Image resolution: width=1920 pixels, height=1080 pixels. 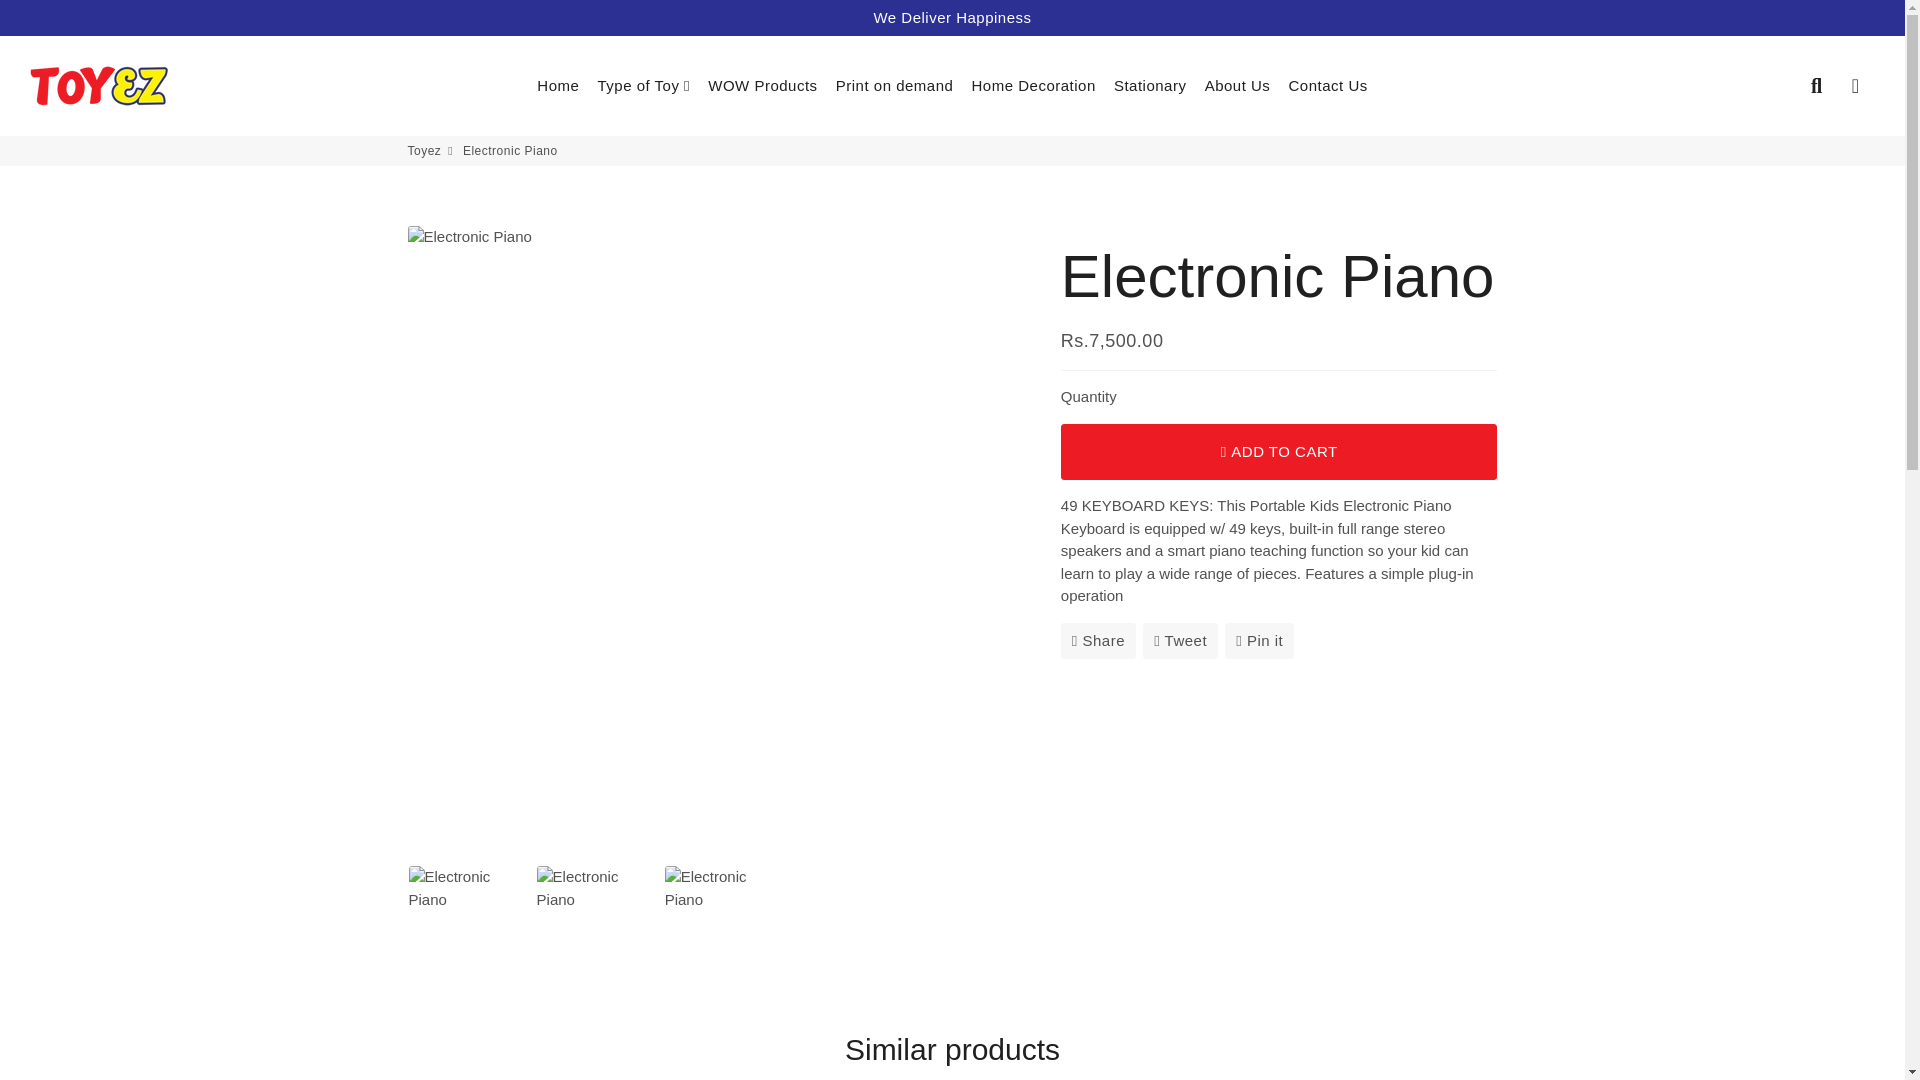 I want to click on Share on Facebook, so click(x=1098, y=640).